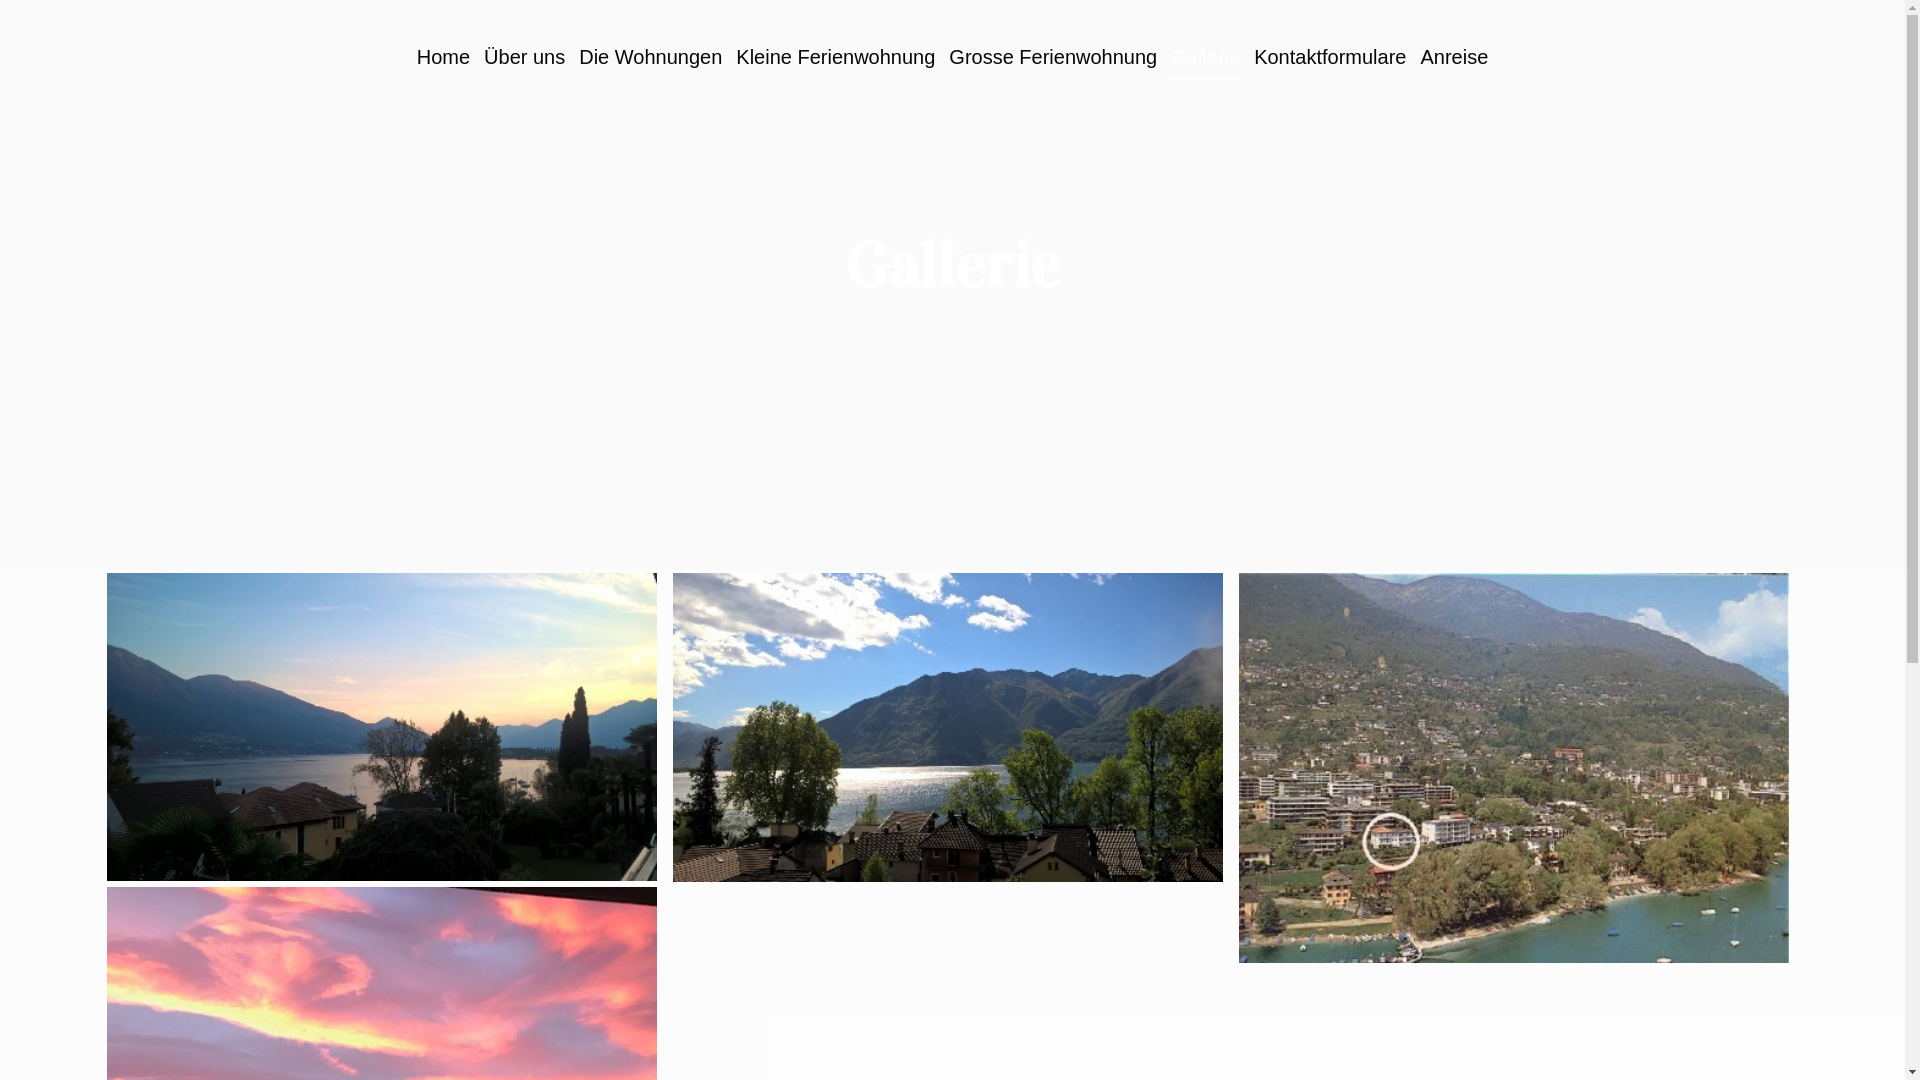 Image resolution: width=1920 pixels, height=1080 pixels. What do you see at coordinates (1330, 57) in the screenshot?
I see `Kontaktformulare` at bounding box center [1330, 57].